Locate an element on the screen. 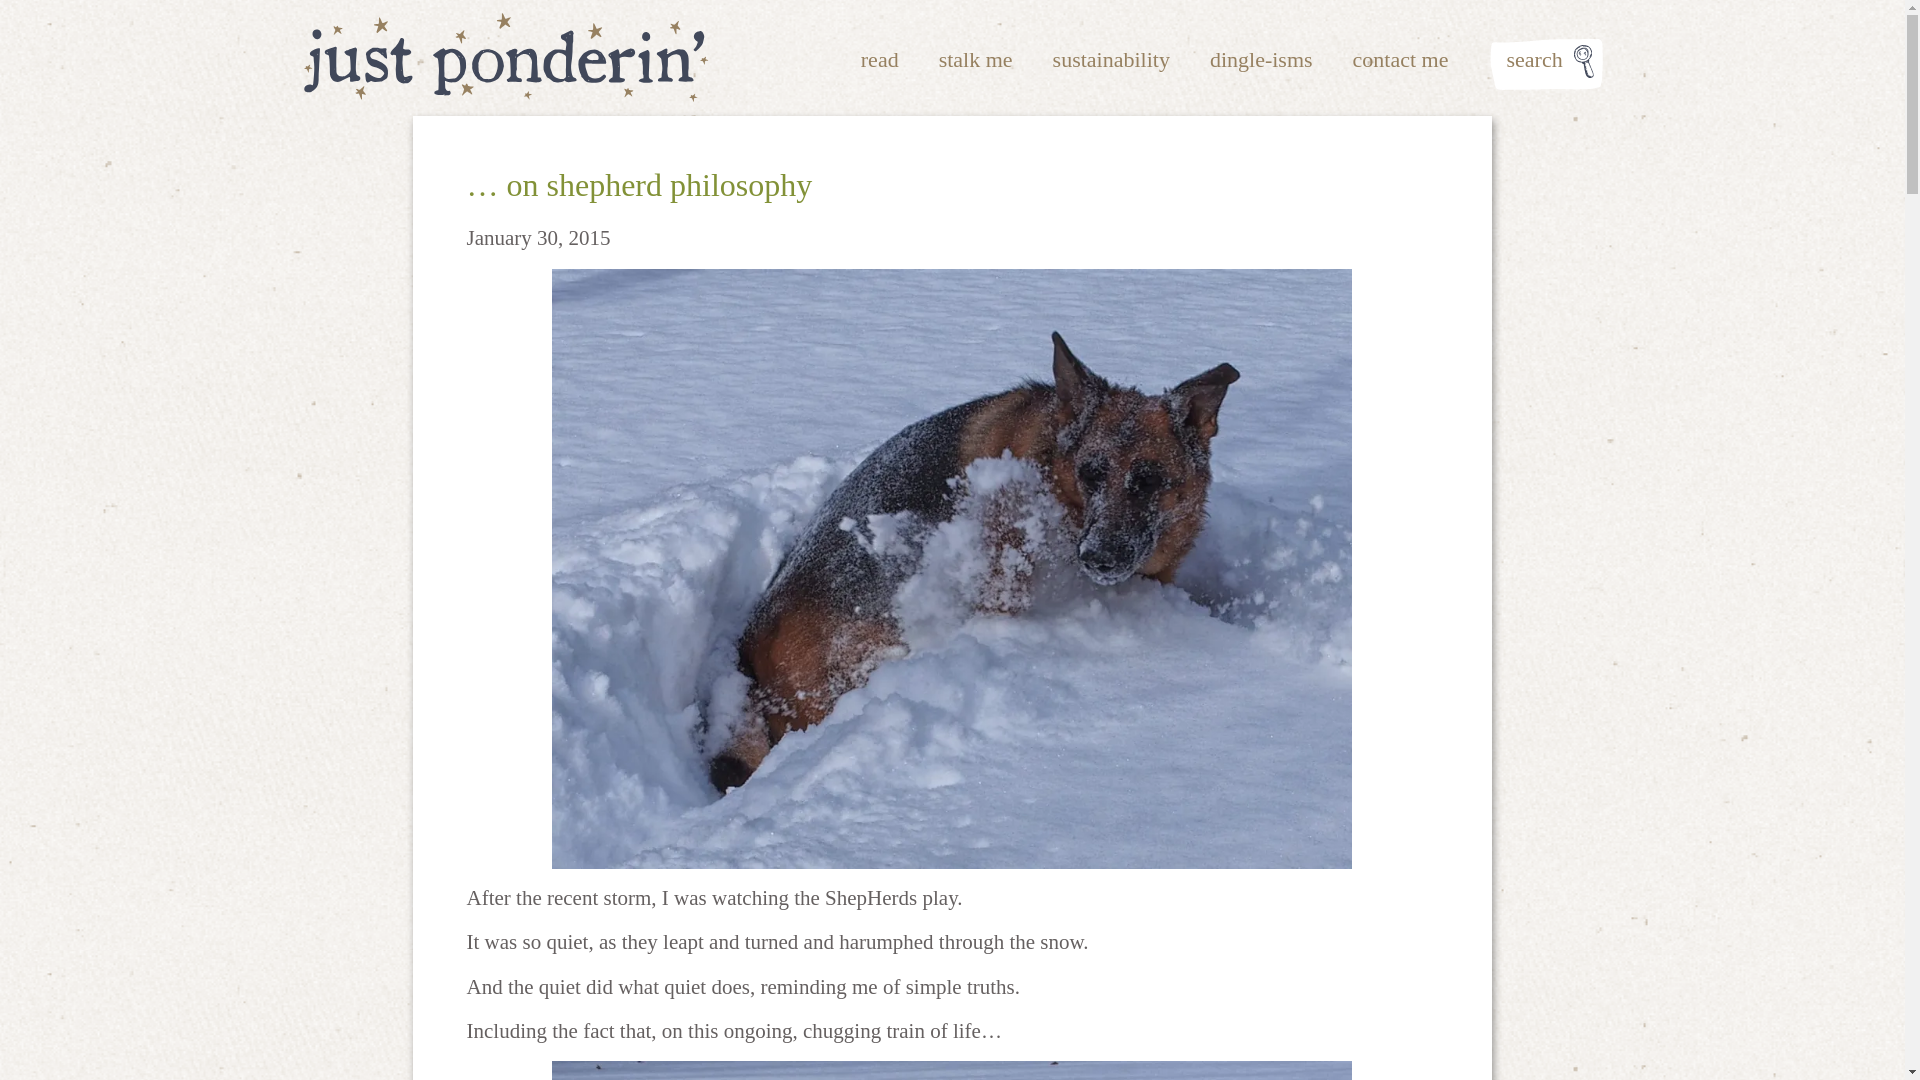  read is located at coordinates (879, 60).